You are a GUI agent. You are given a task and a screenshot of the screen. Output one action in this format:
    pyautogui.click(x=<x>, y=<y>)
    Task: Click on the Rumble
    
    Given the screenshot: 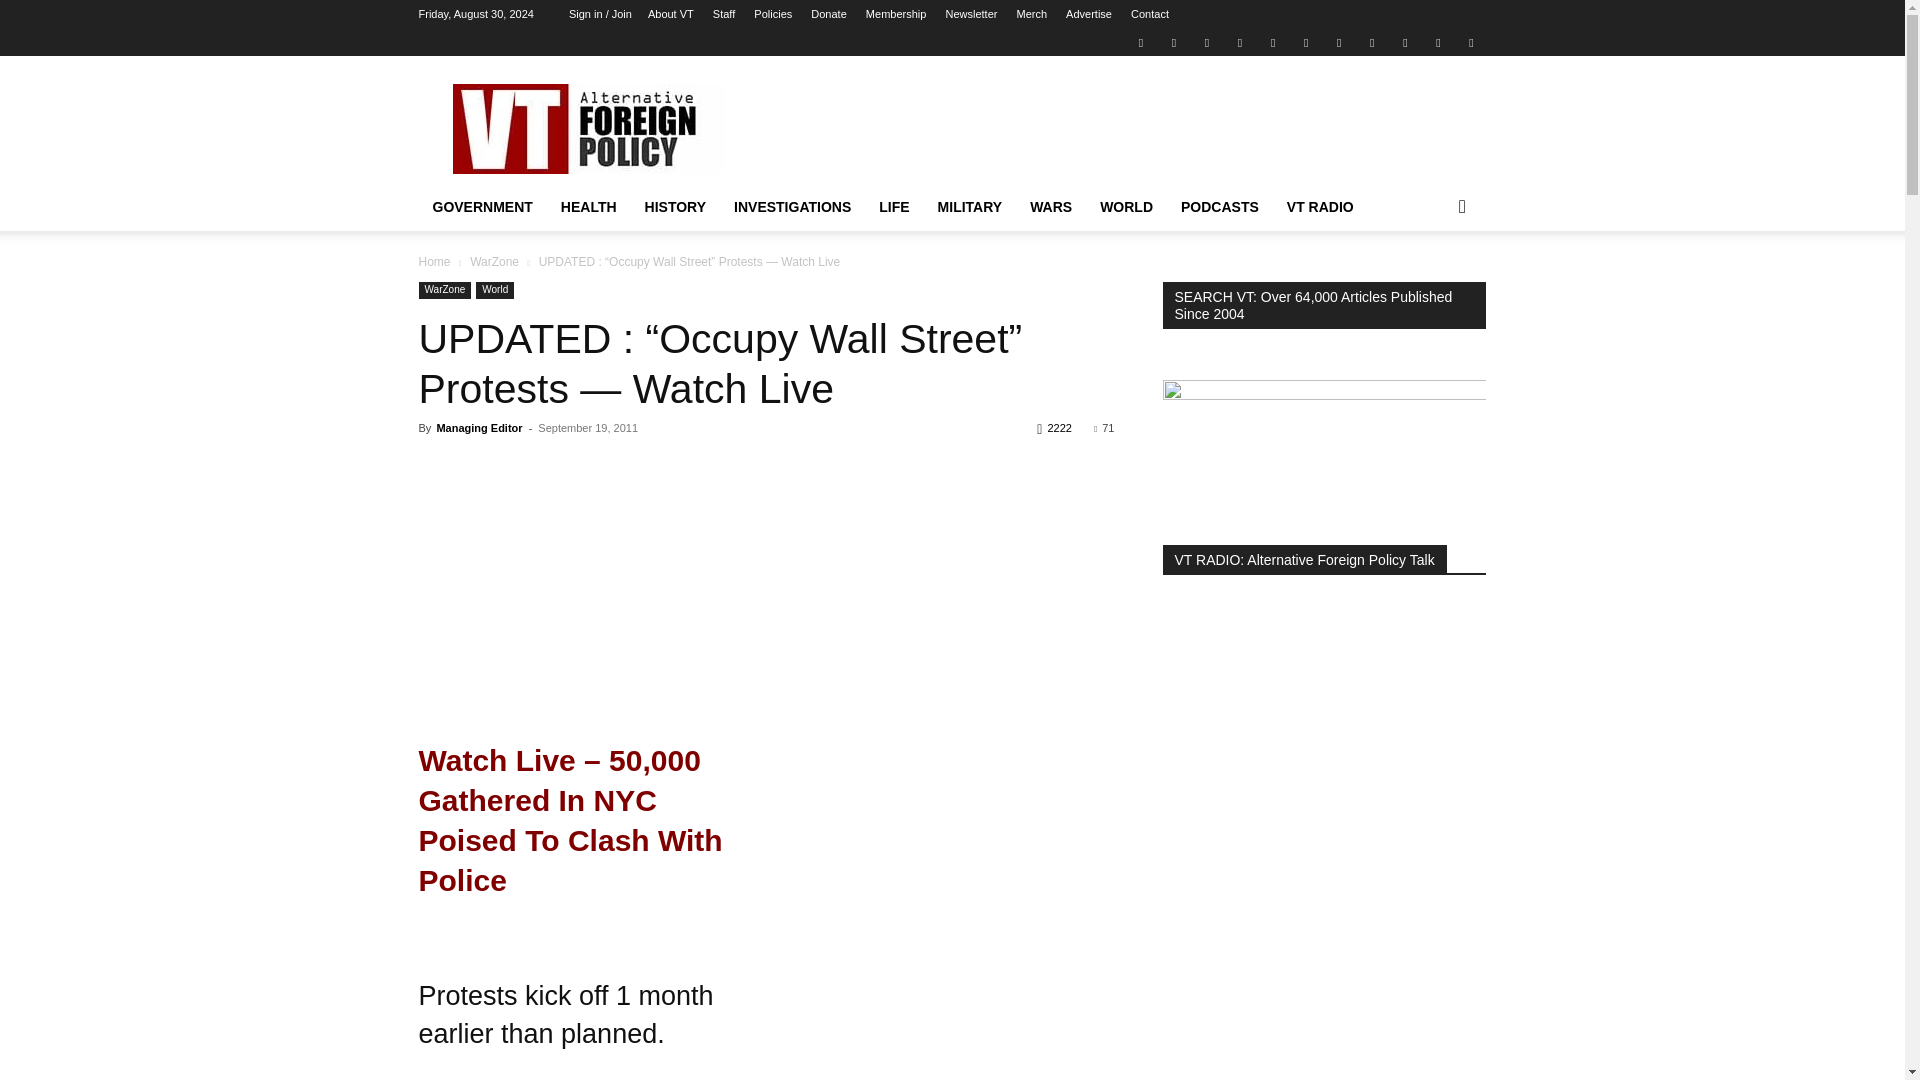 What is the action you would take?
    pyautogui.click(x=1272, y=42)
    